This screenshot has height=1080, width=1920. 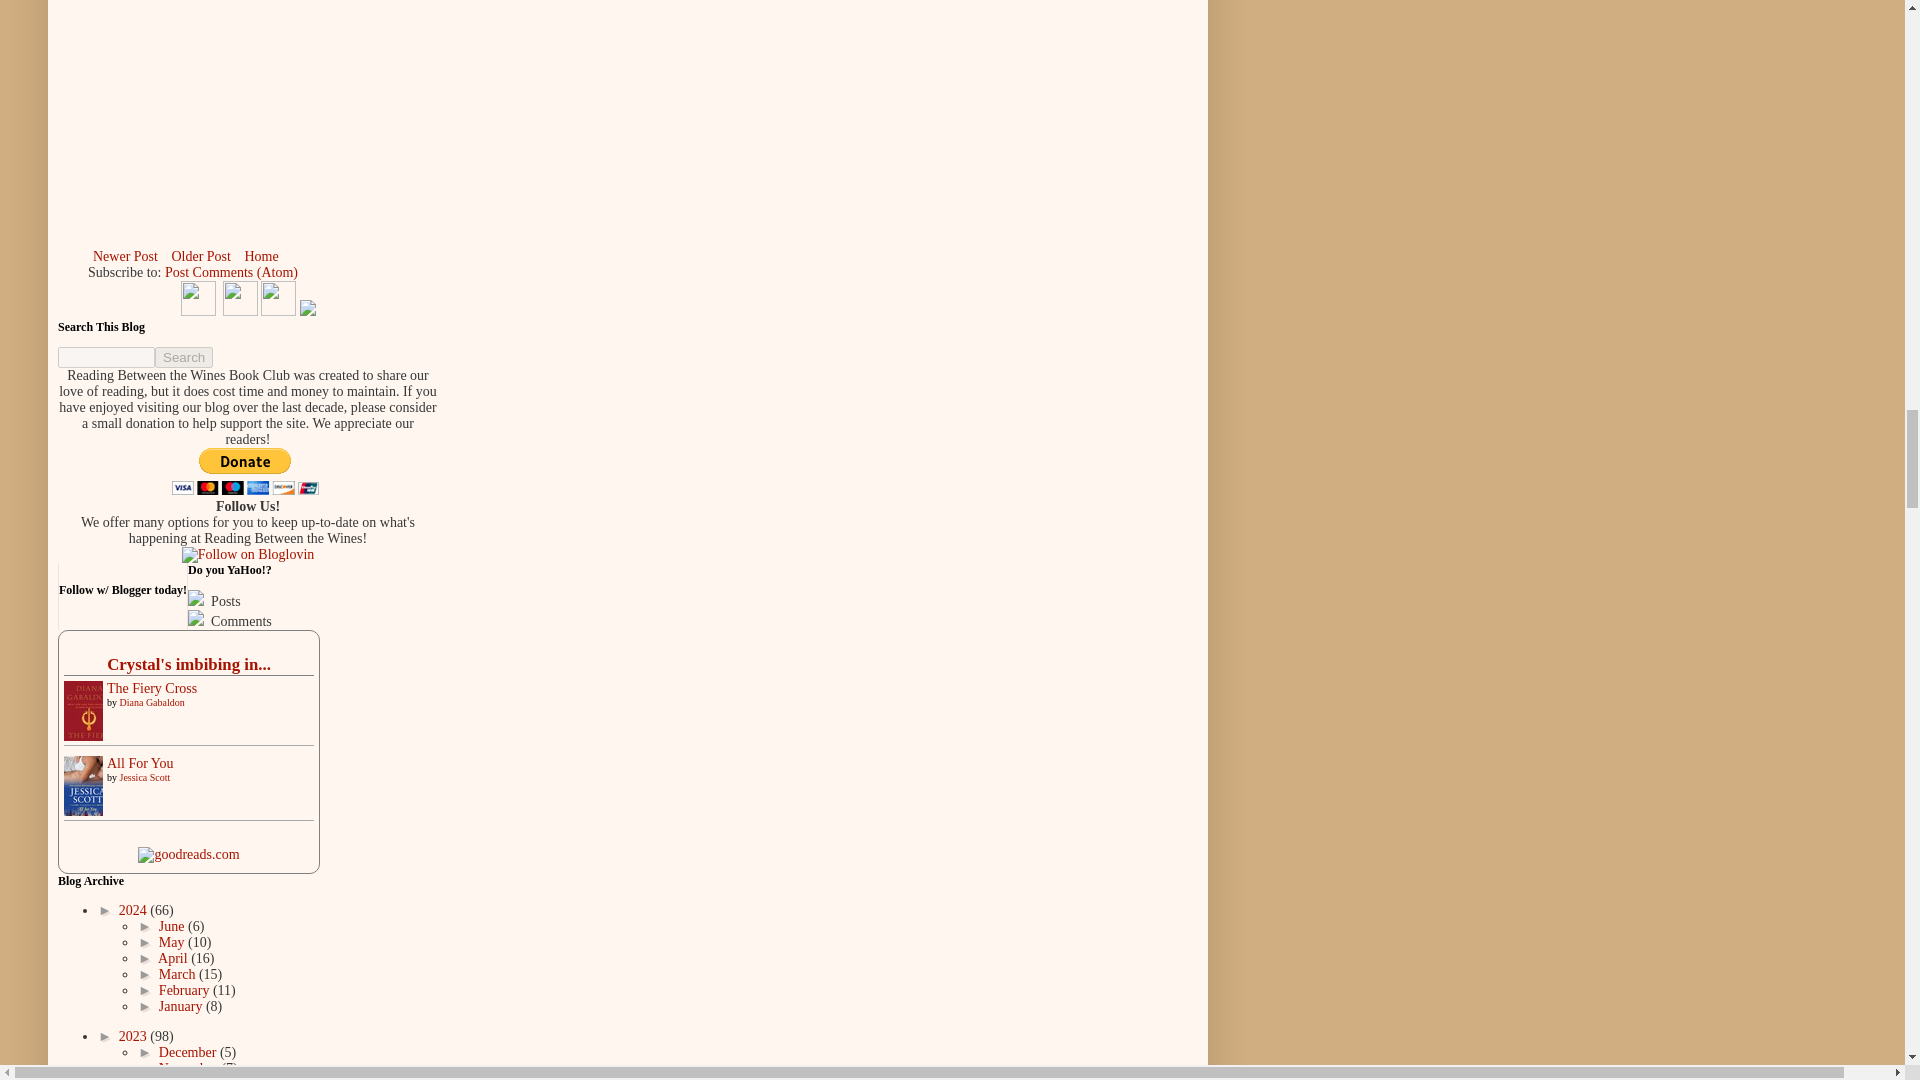 I want to click on Search, so click(x=184, y=357).